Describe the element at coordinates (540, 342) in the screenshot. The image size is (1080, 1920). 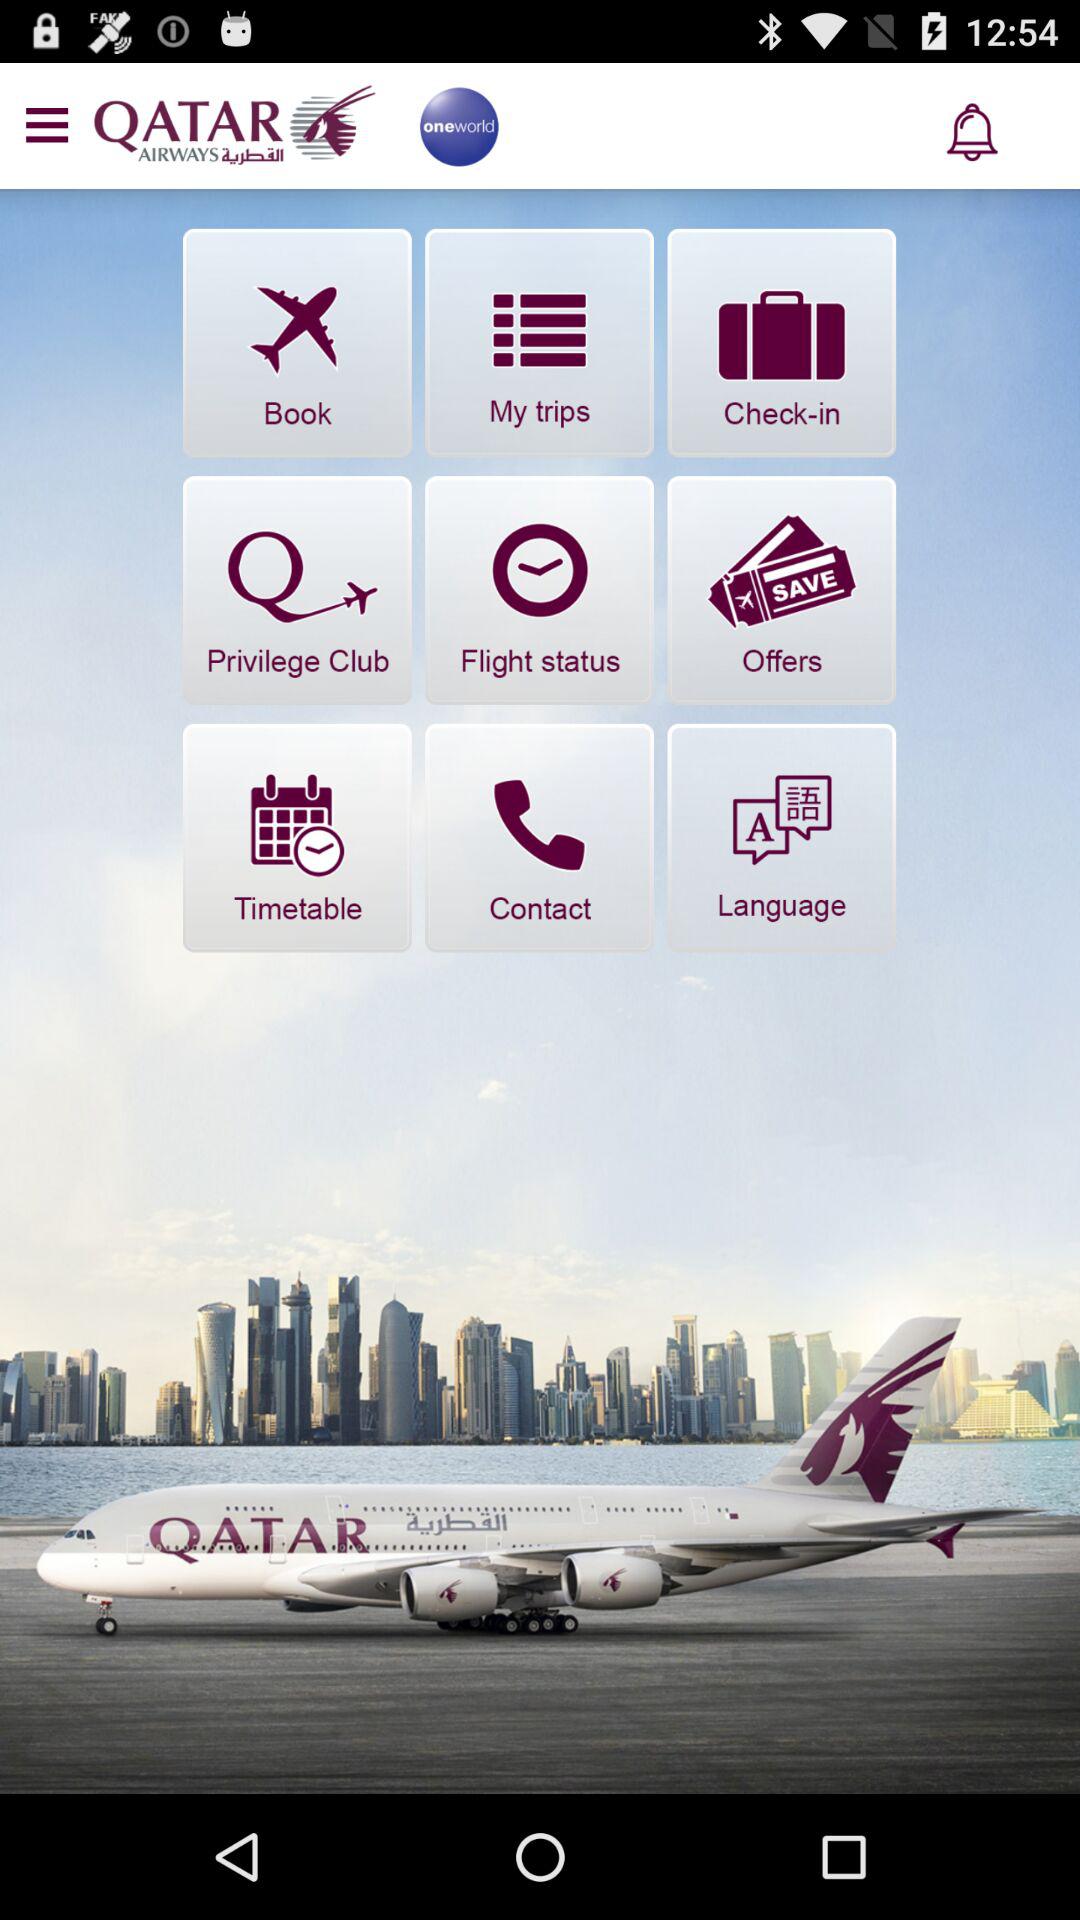
I see `go to flights made` at that location.